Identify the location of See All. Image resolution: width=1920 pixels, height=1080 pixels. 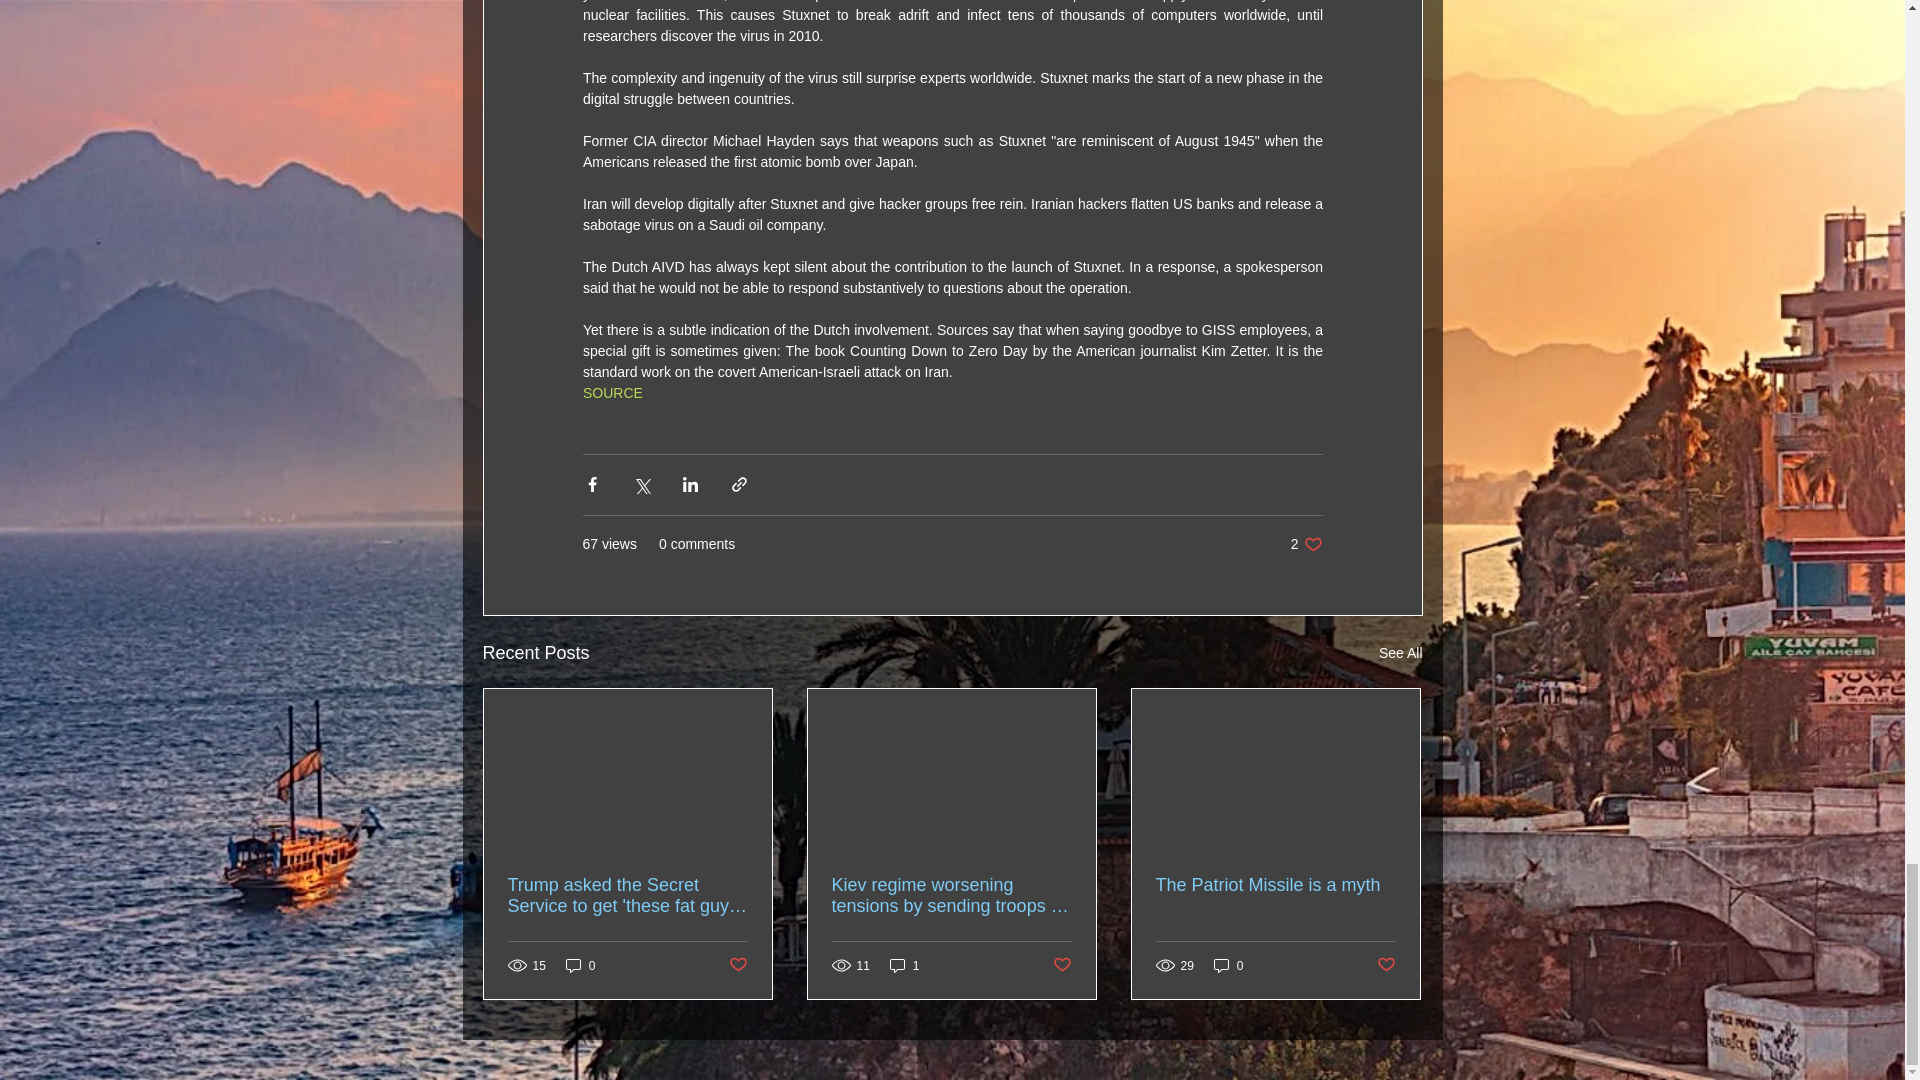
(1400, 654).